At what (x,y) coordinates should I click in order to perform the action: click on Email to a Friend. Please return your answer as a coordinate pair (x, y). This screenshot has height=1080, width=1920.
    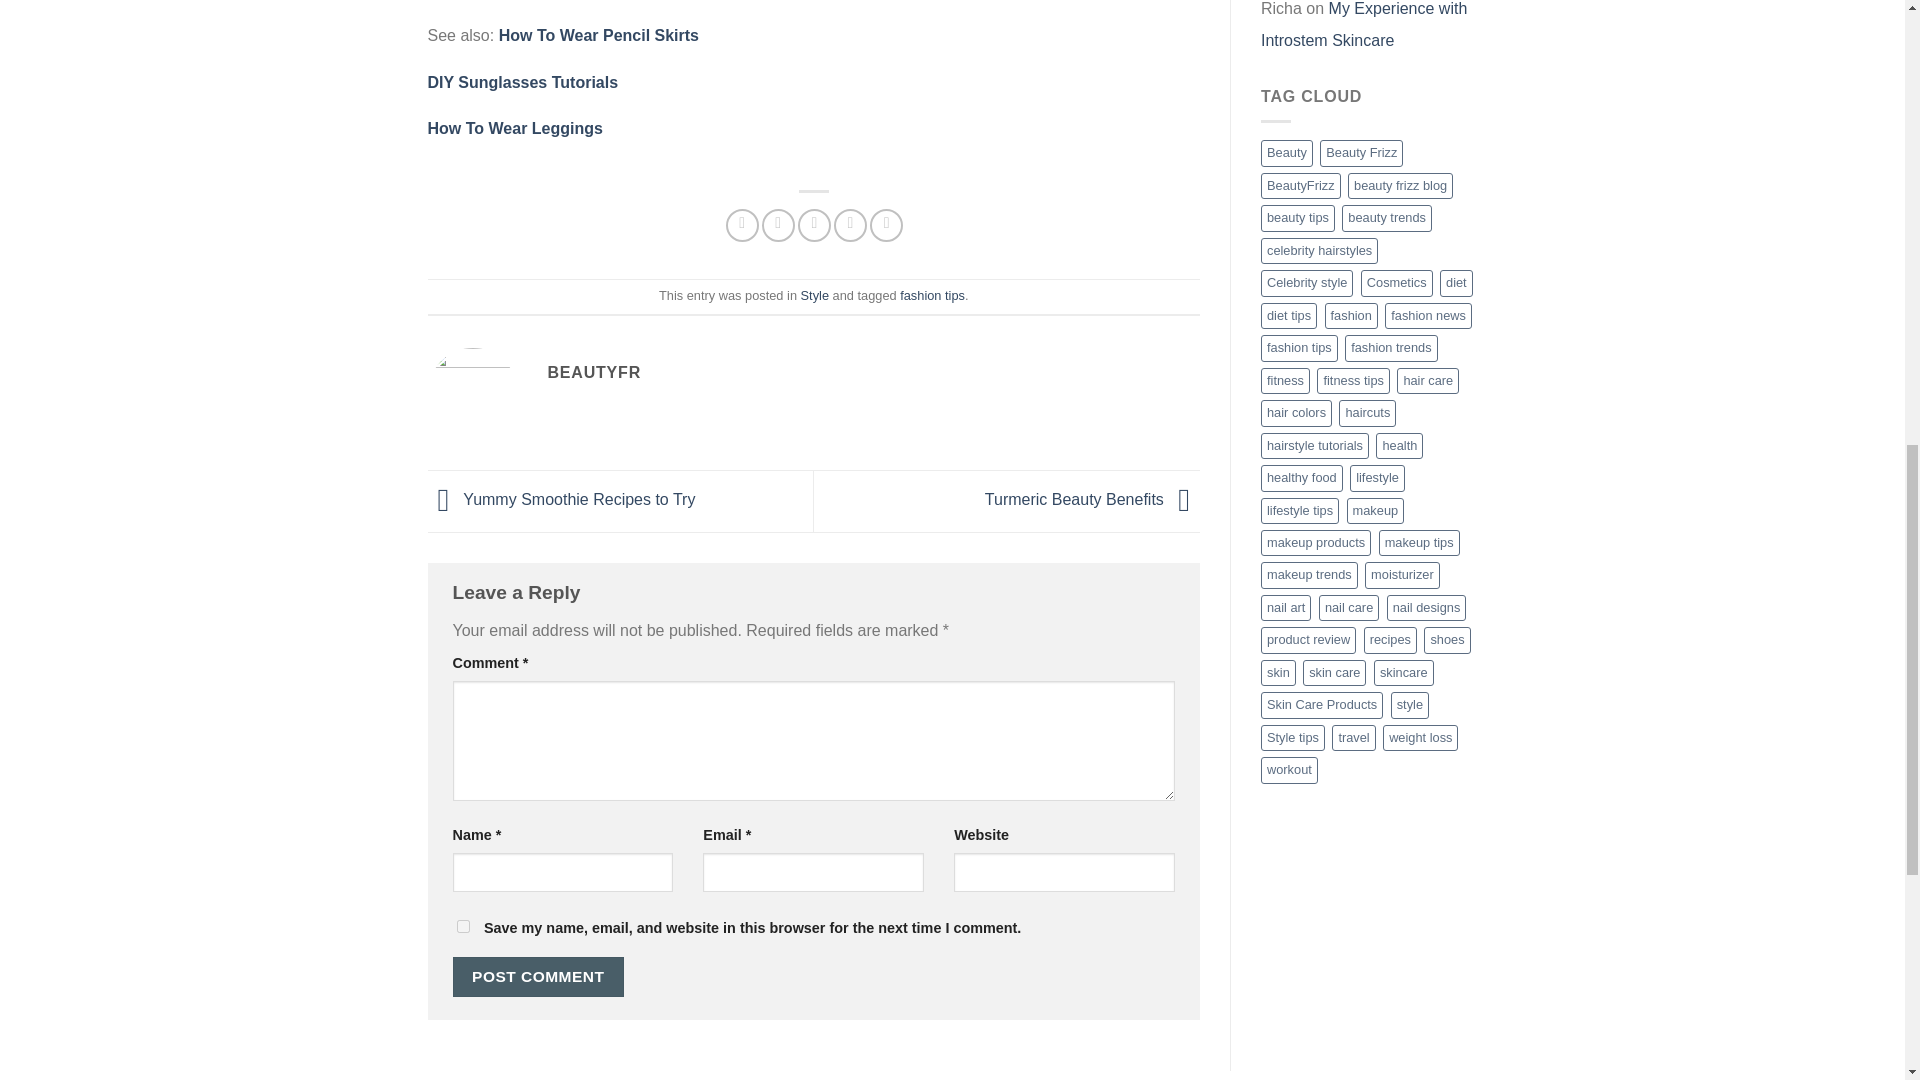
    Looking at the image, I should click on (814, 225).